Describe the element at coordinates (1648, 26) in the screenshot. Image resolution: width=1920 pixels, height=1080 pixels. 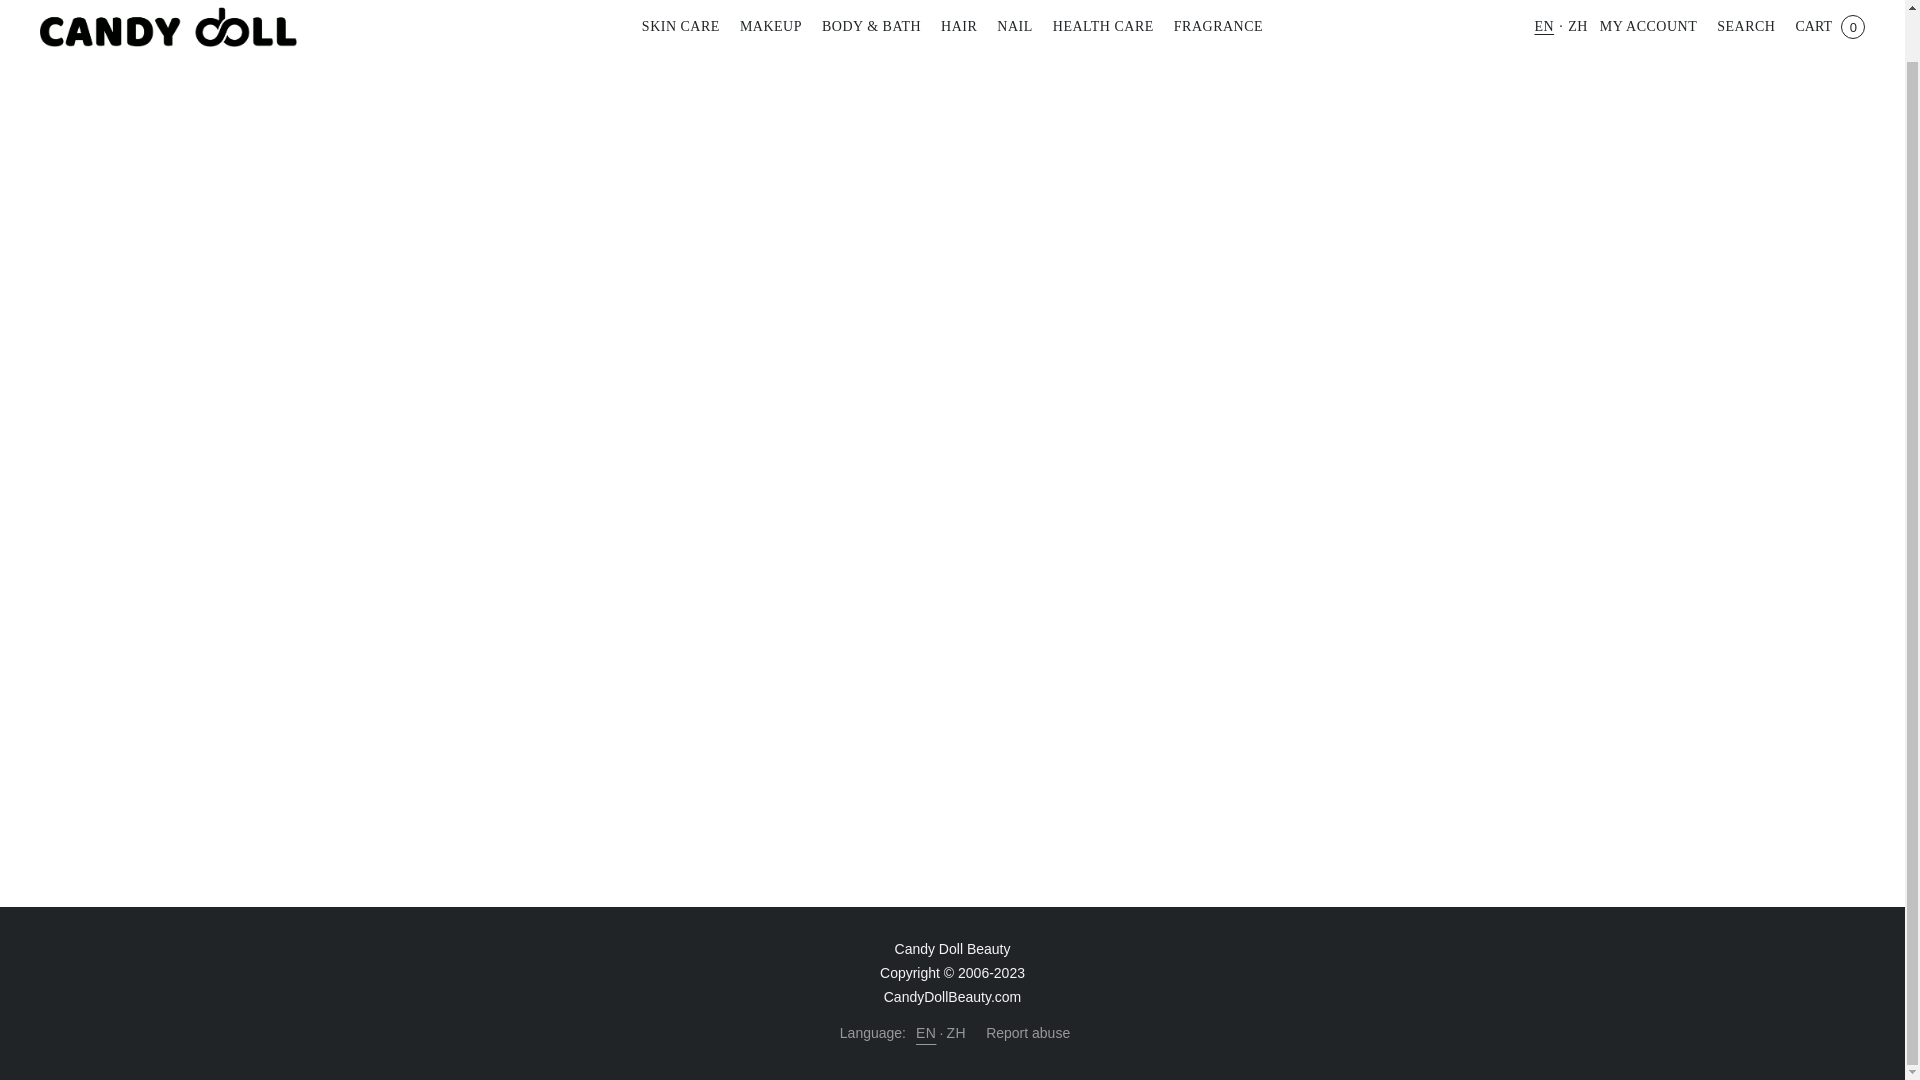
I see `MY ACCOUNT` at that location.